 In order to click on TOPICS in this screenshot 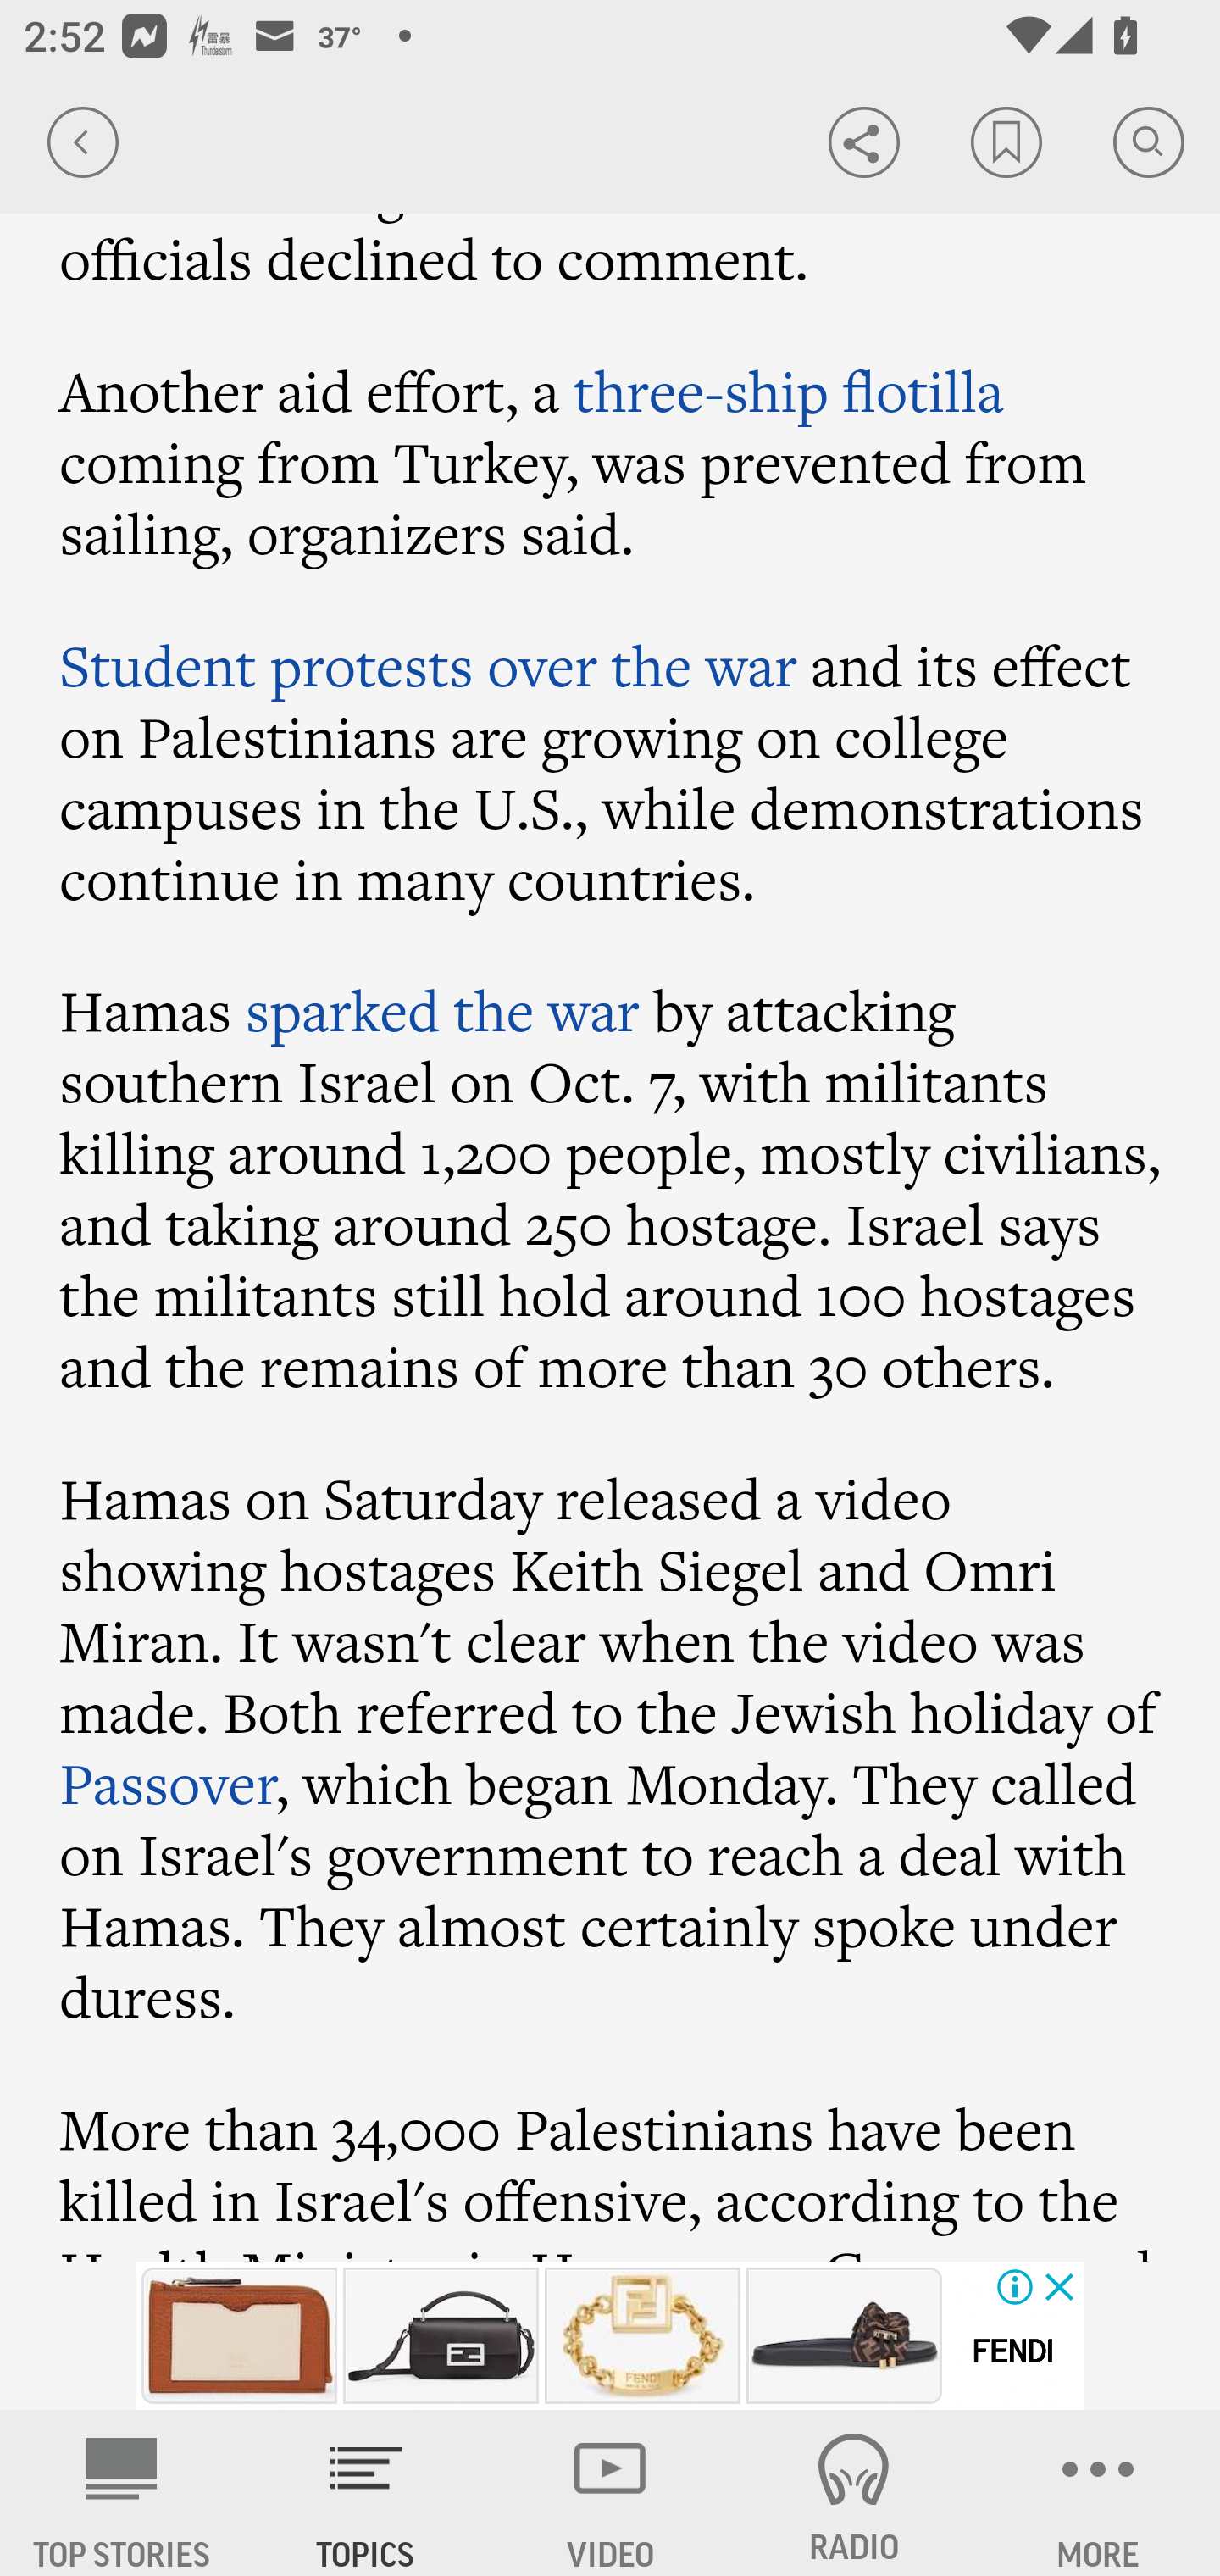, I will do `click(366, 2493)`.